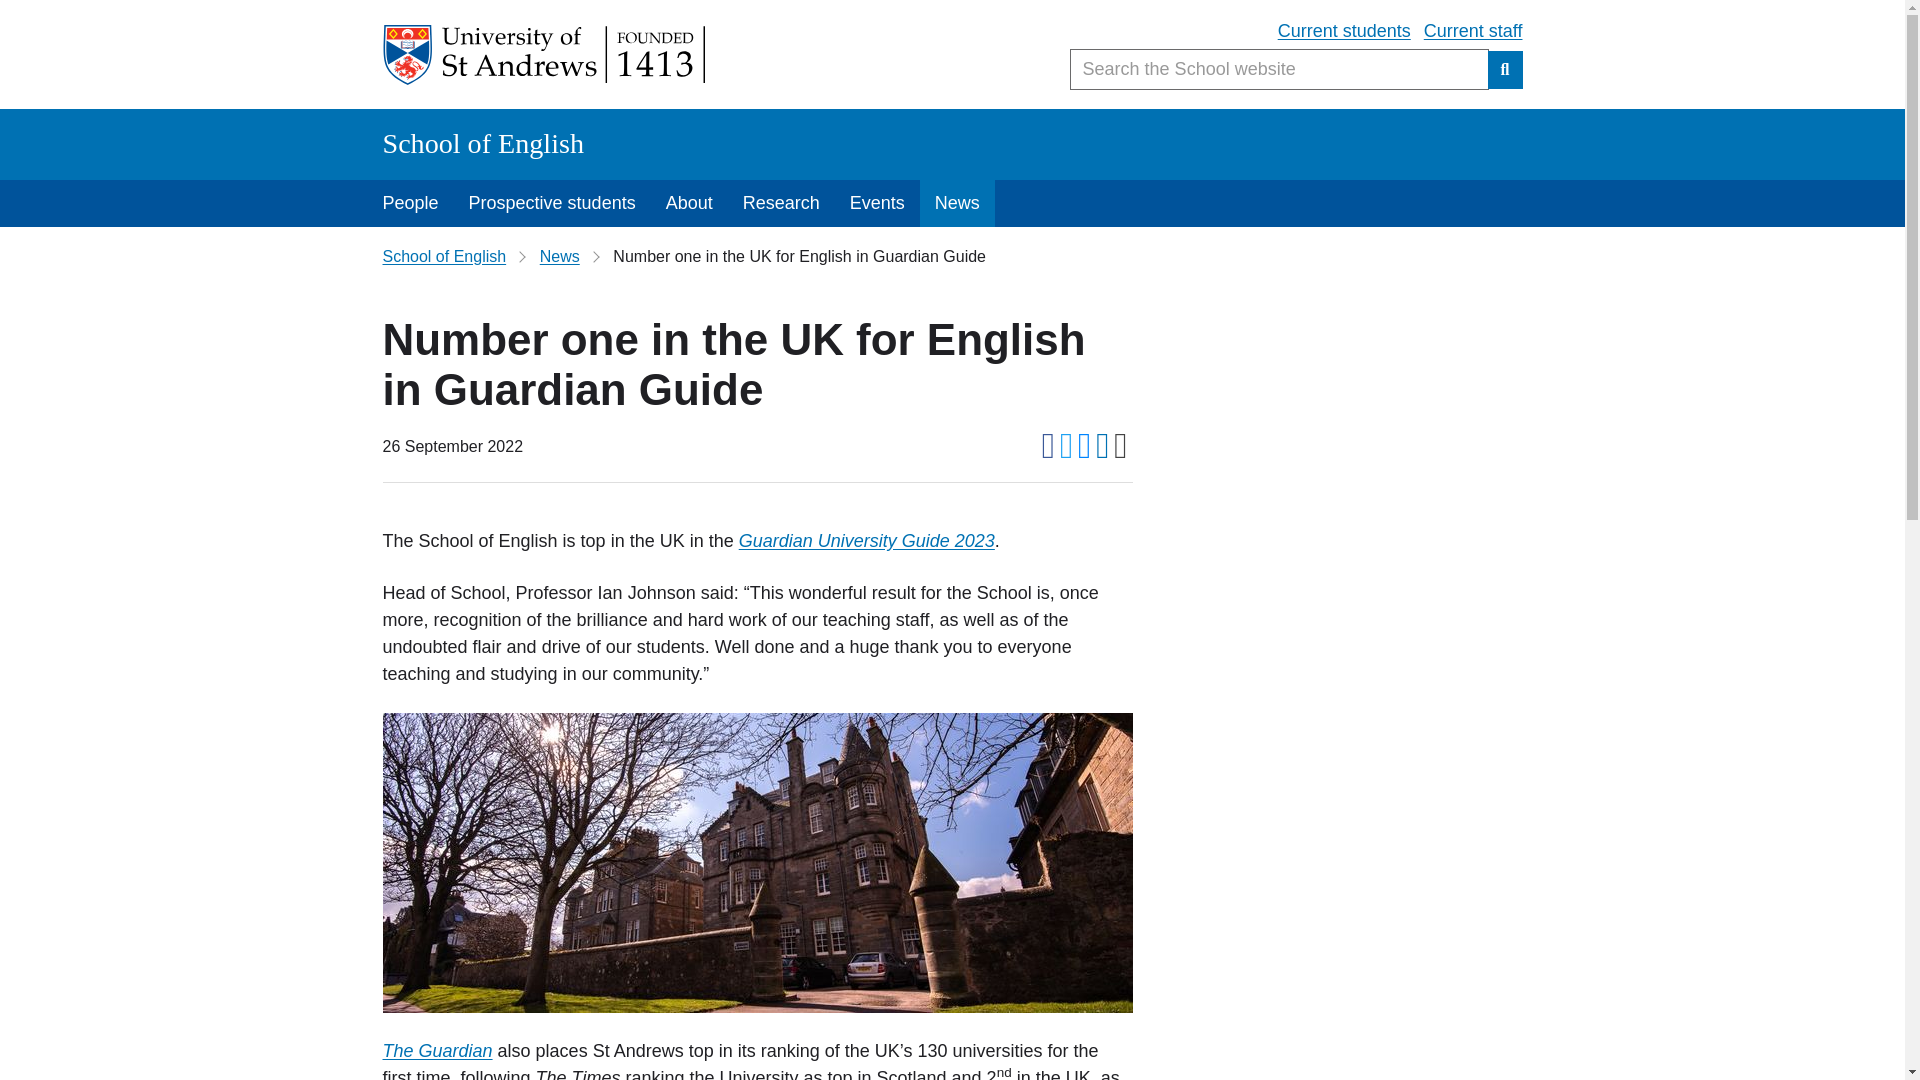 The image size is (1920, 1080). I want to click on News, so click(559, 256).